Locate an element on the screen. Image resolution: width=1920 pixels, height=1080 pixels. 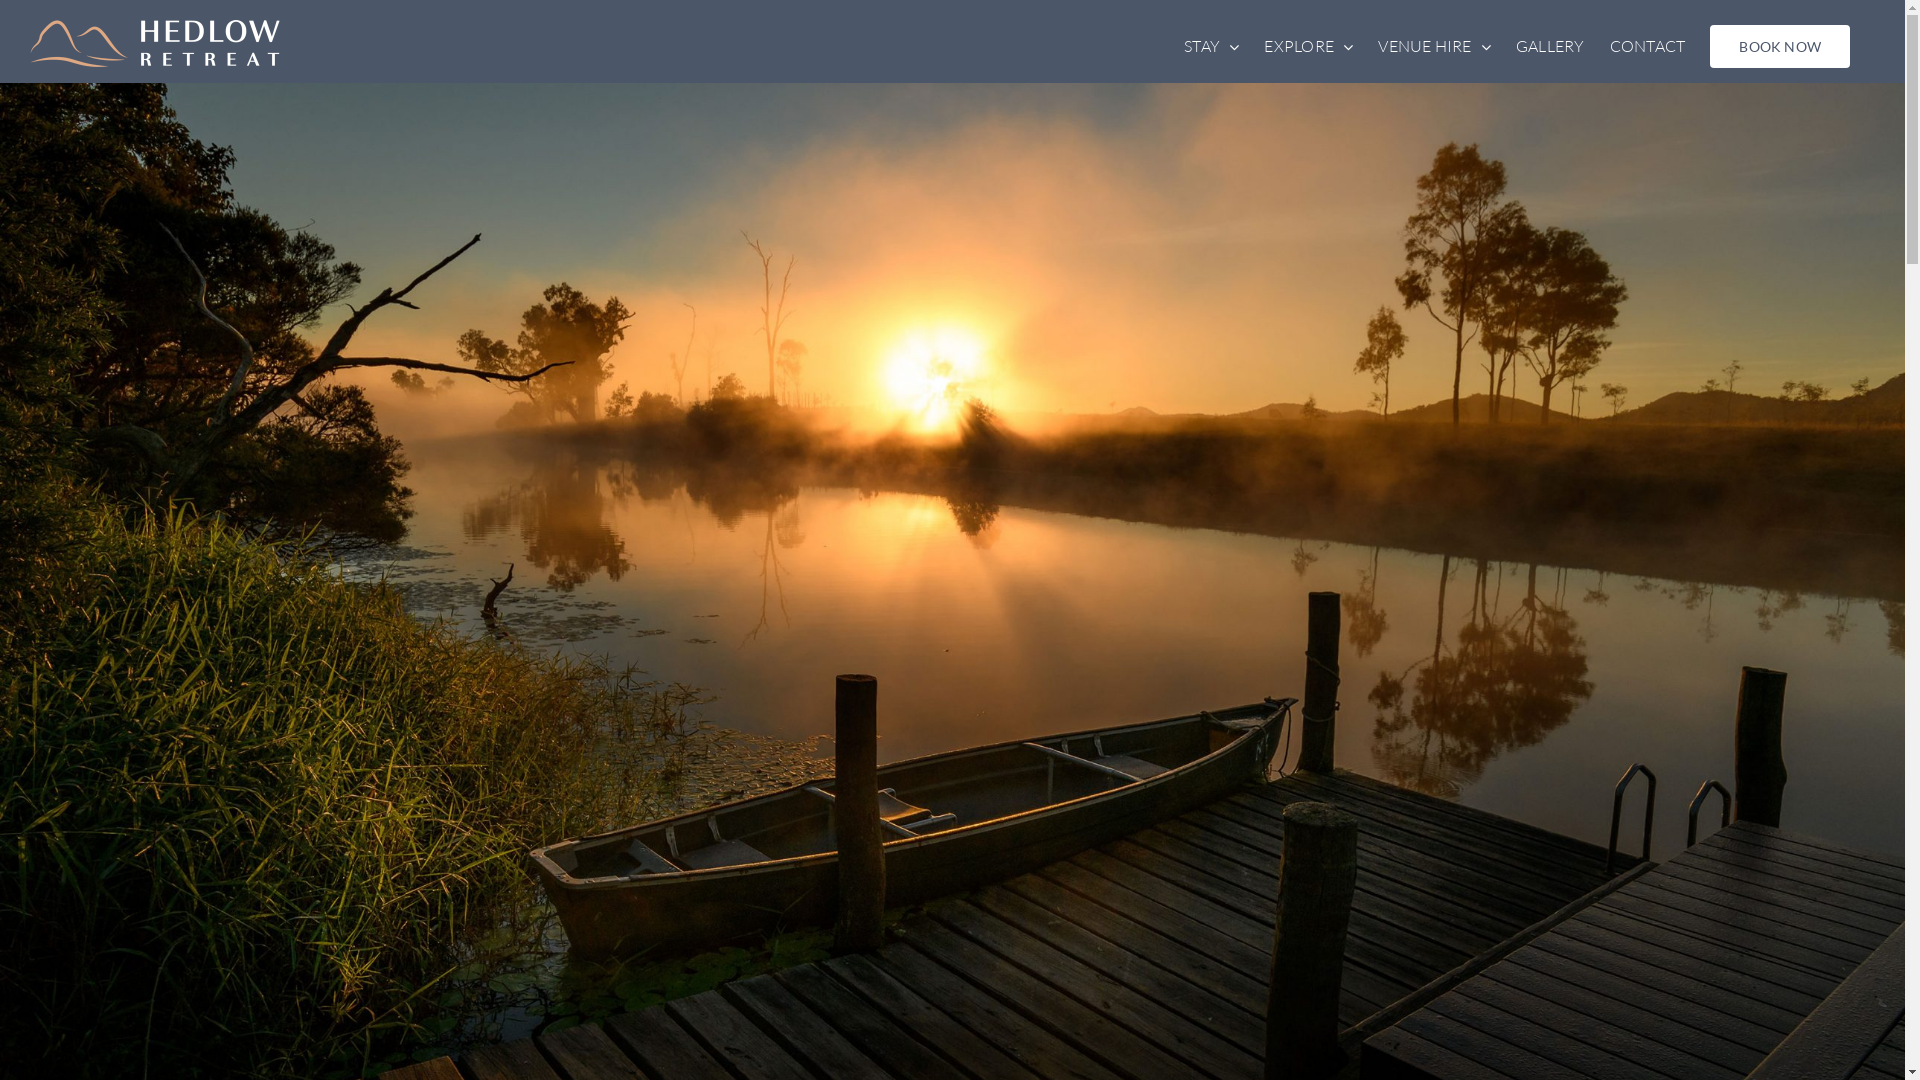
GALLERY is located at coordinates (1550, 46).